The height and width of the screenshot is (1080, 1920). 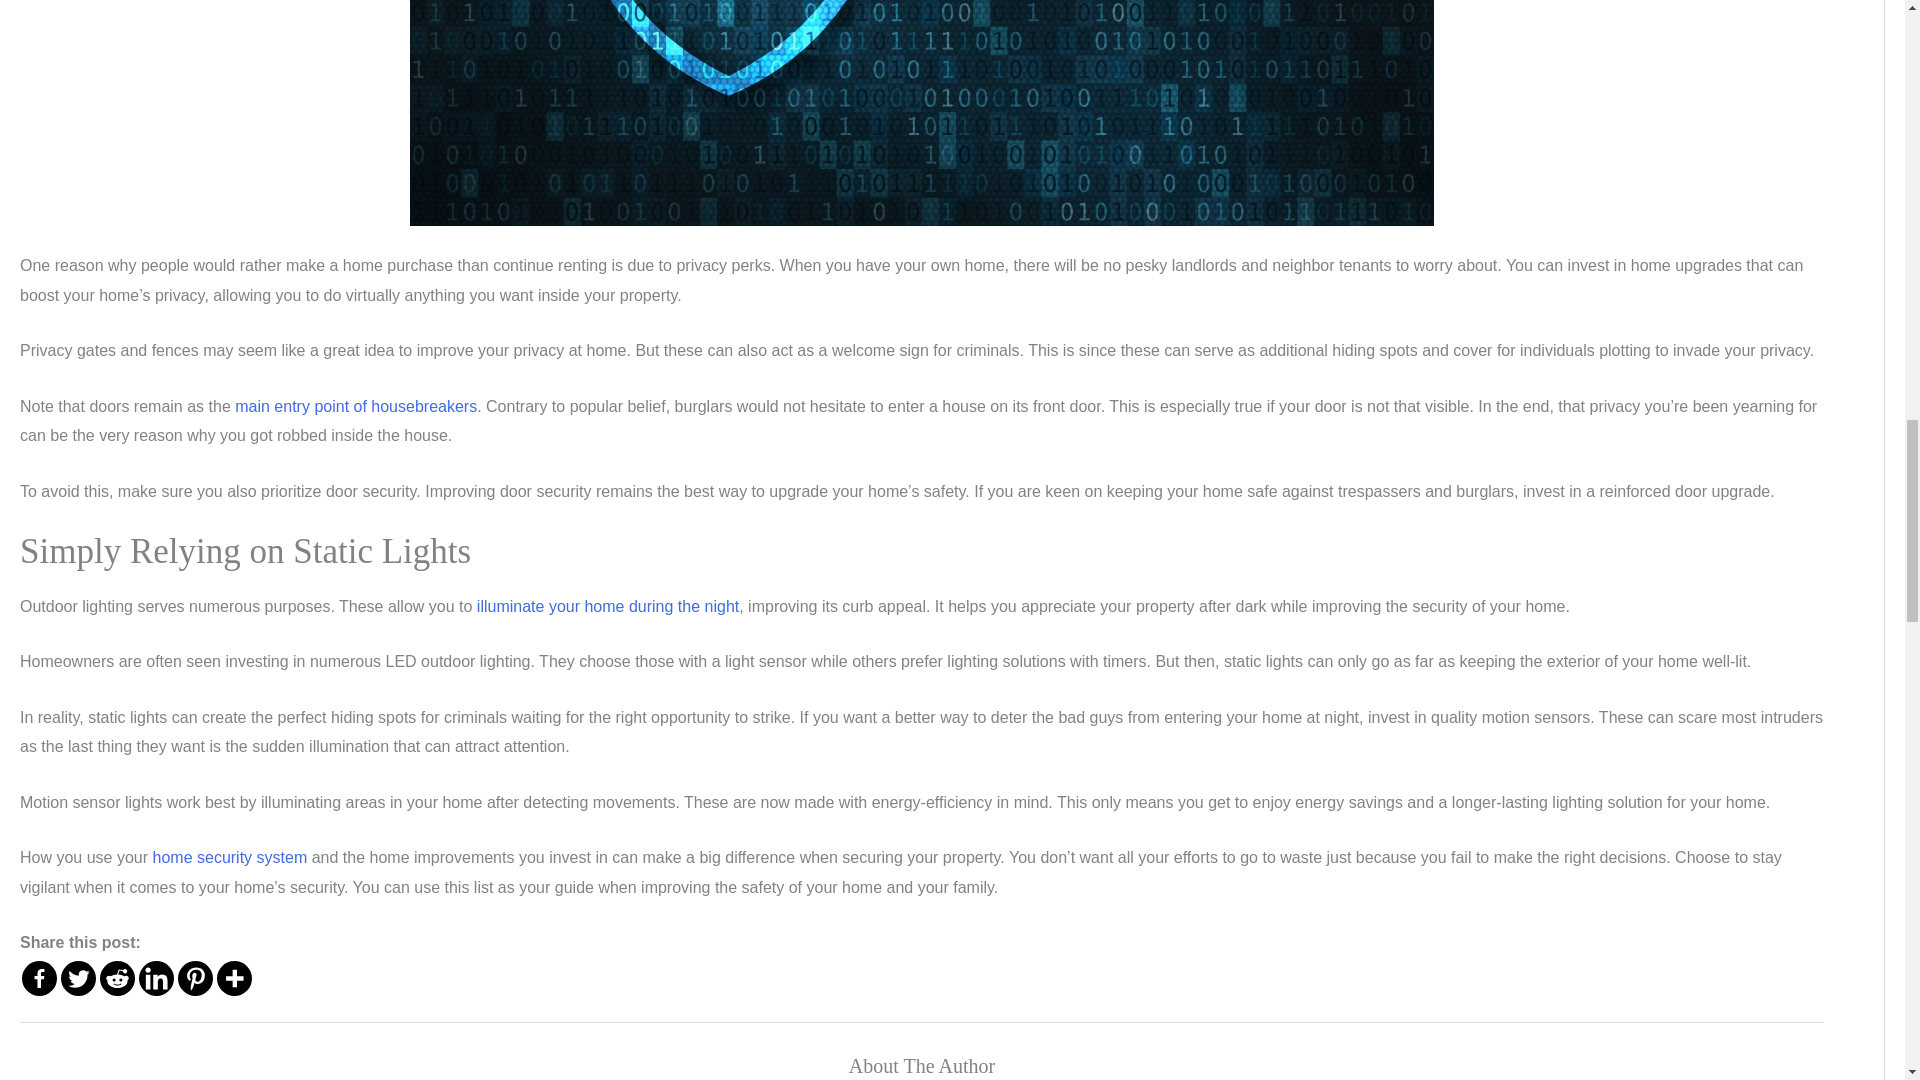 I want to click on Twitter, so click(x=78, y=978).